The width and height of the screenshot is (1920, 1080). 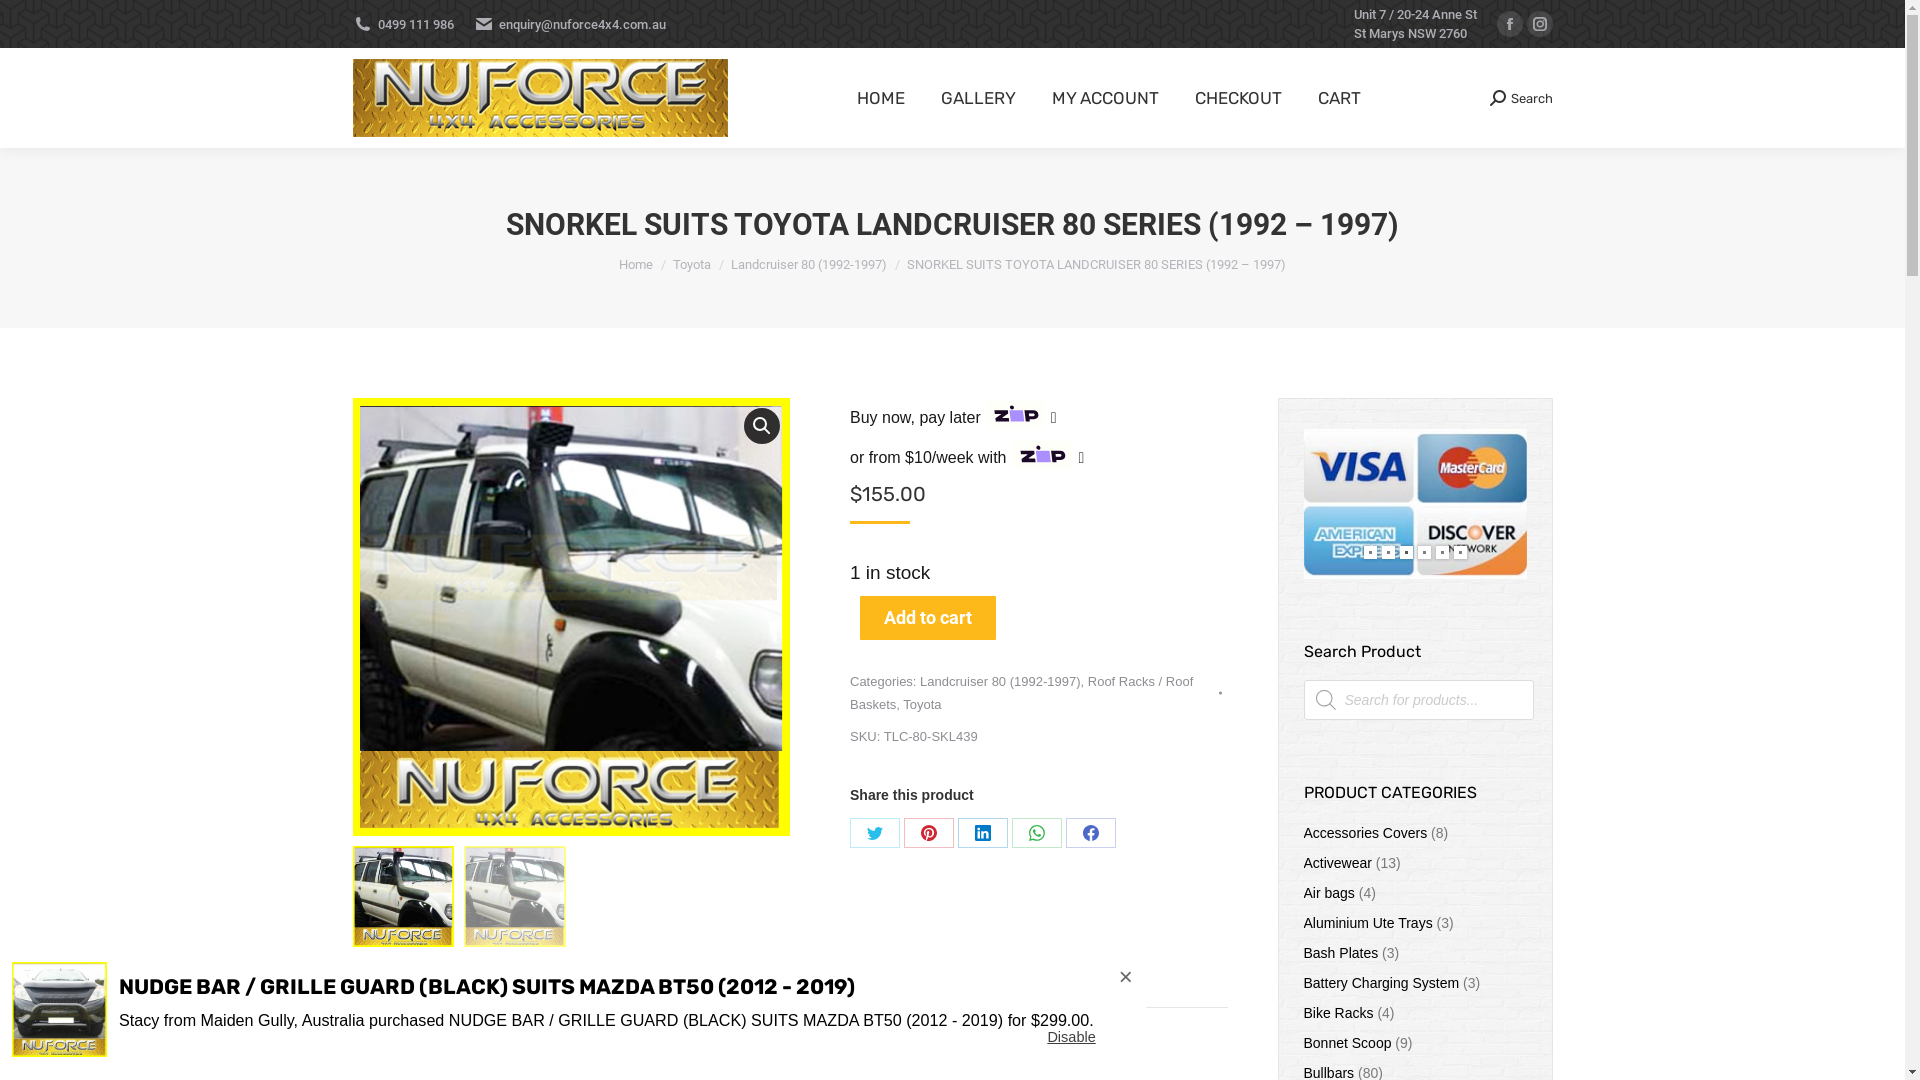 What do you see at coordinates (31, 22) in the screenshot?
I see `Go!` at bounding box center [31, 22].